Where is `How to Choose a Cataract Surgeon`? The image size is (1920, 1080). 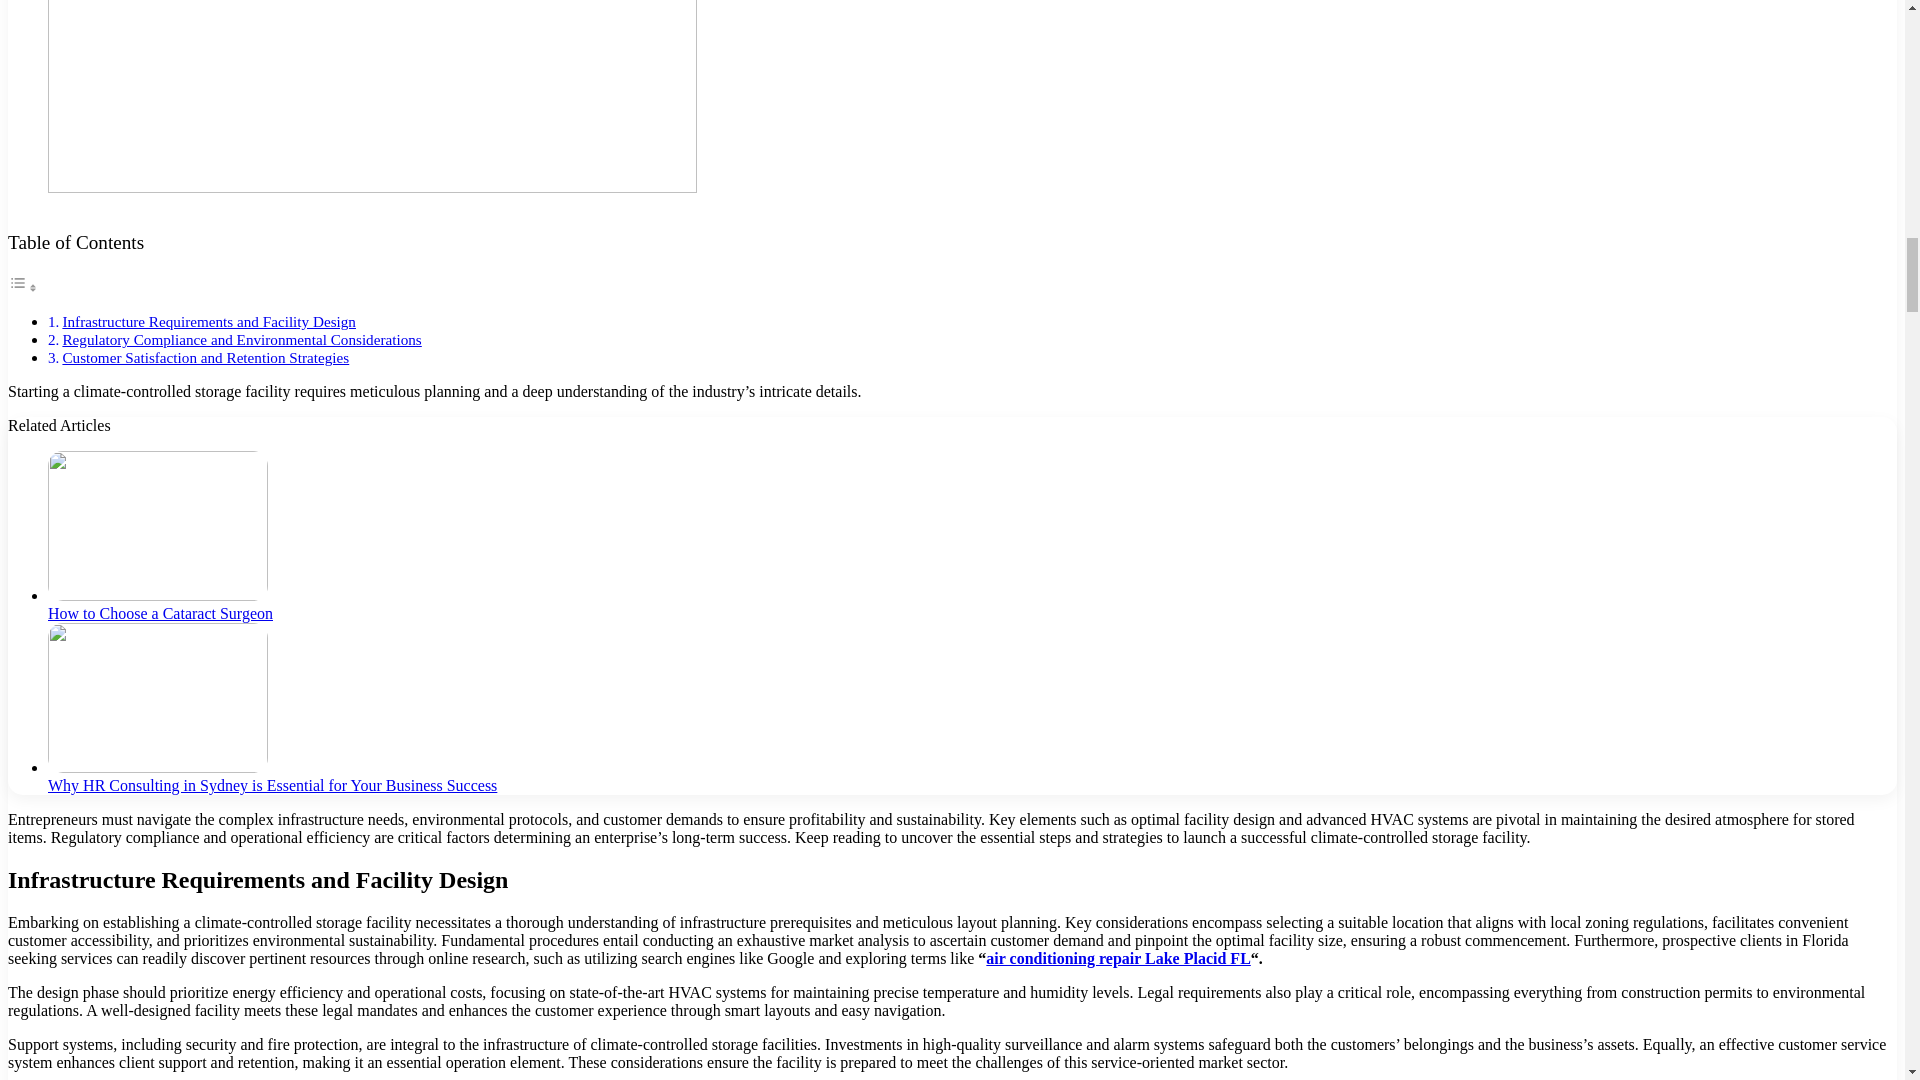 How to Choose a Cataract Surgeon is located at coordinates (160, 613).